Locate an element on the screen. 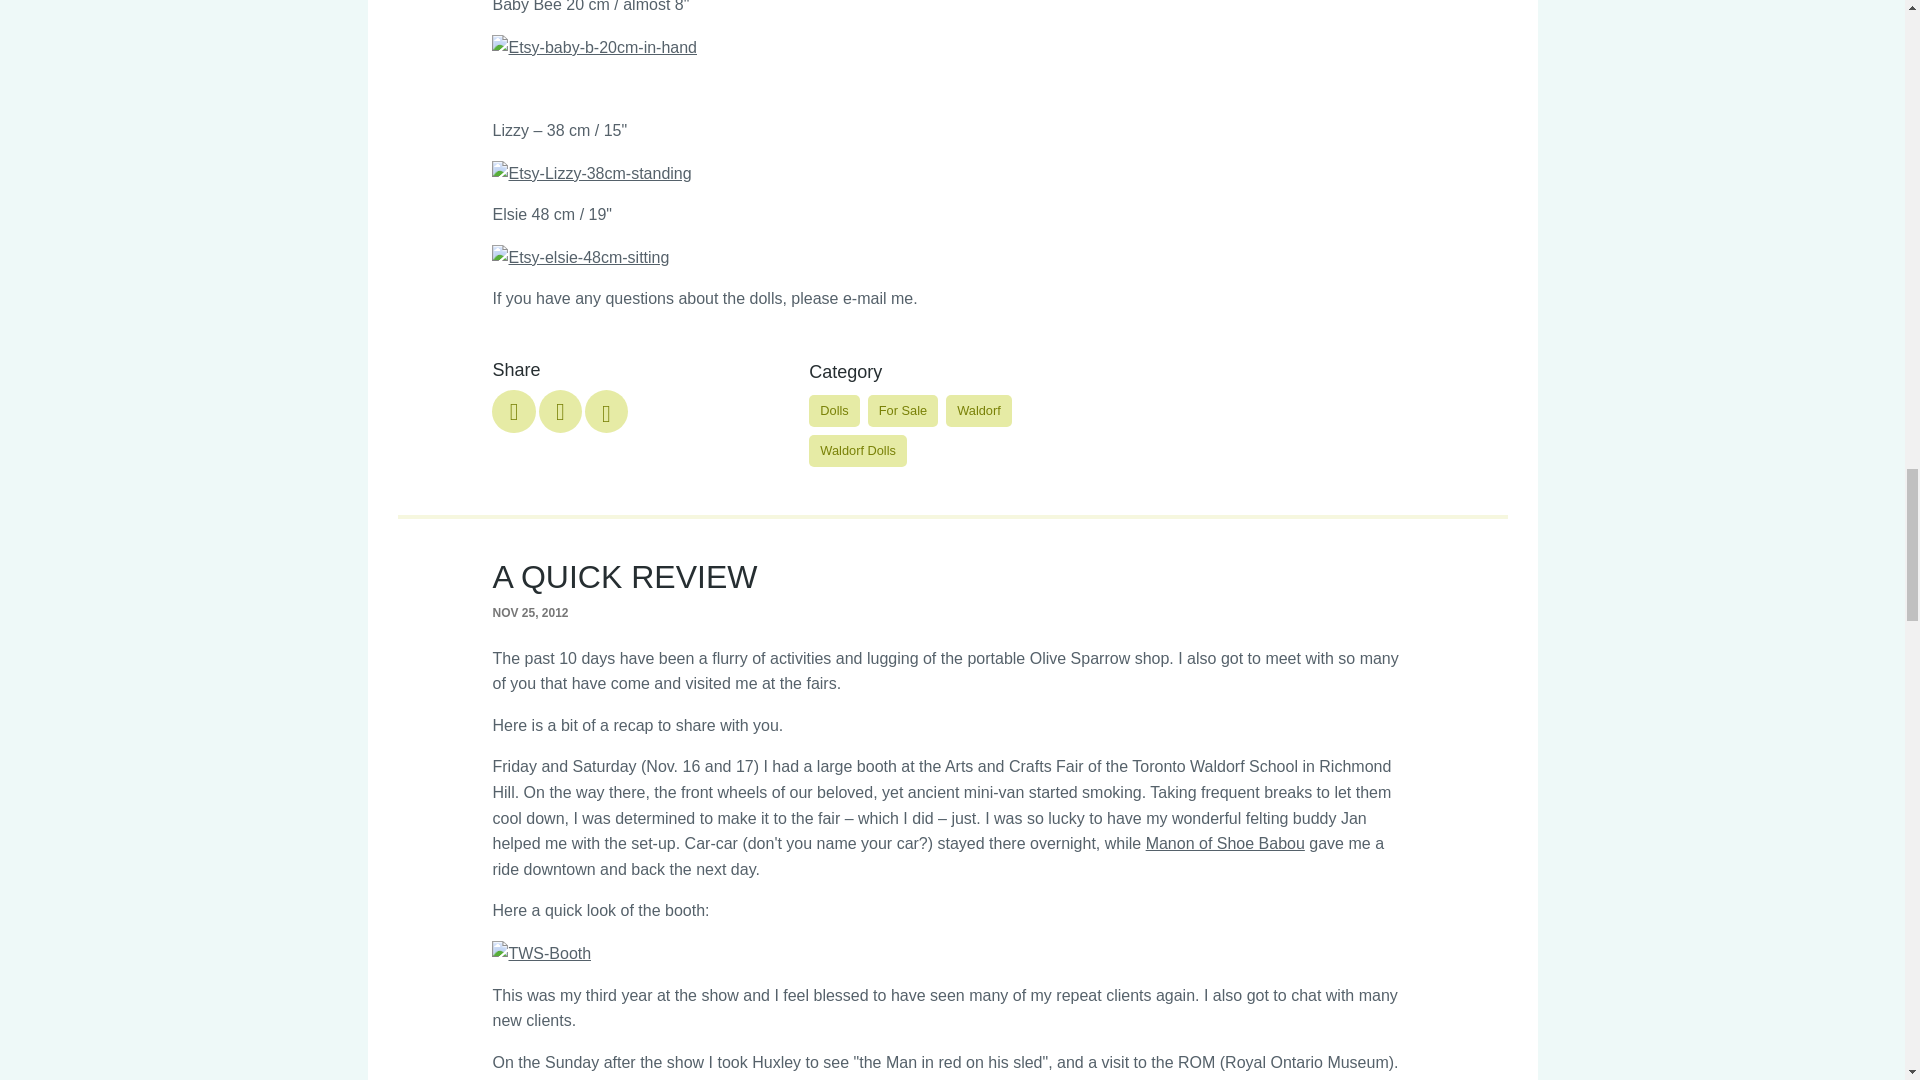 The width and height of the screenshot is (1920, 1080). Etsy-elsie-48cm-sitting is located at coordinates (580, 258).